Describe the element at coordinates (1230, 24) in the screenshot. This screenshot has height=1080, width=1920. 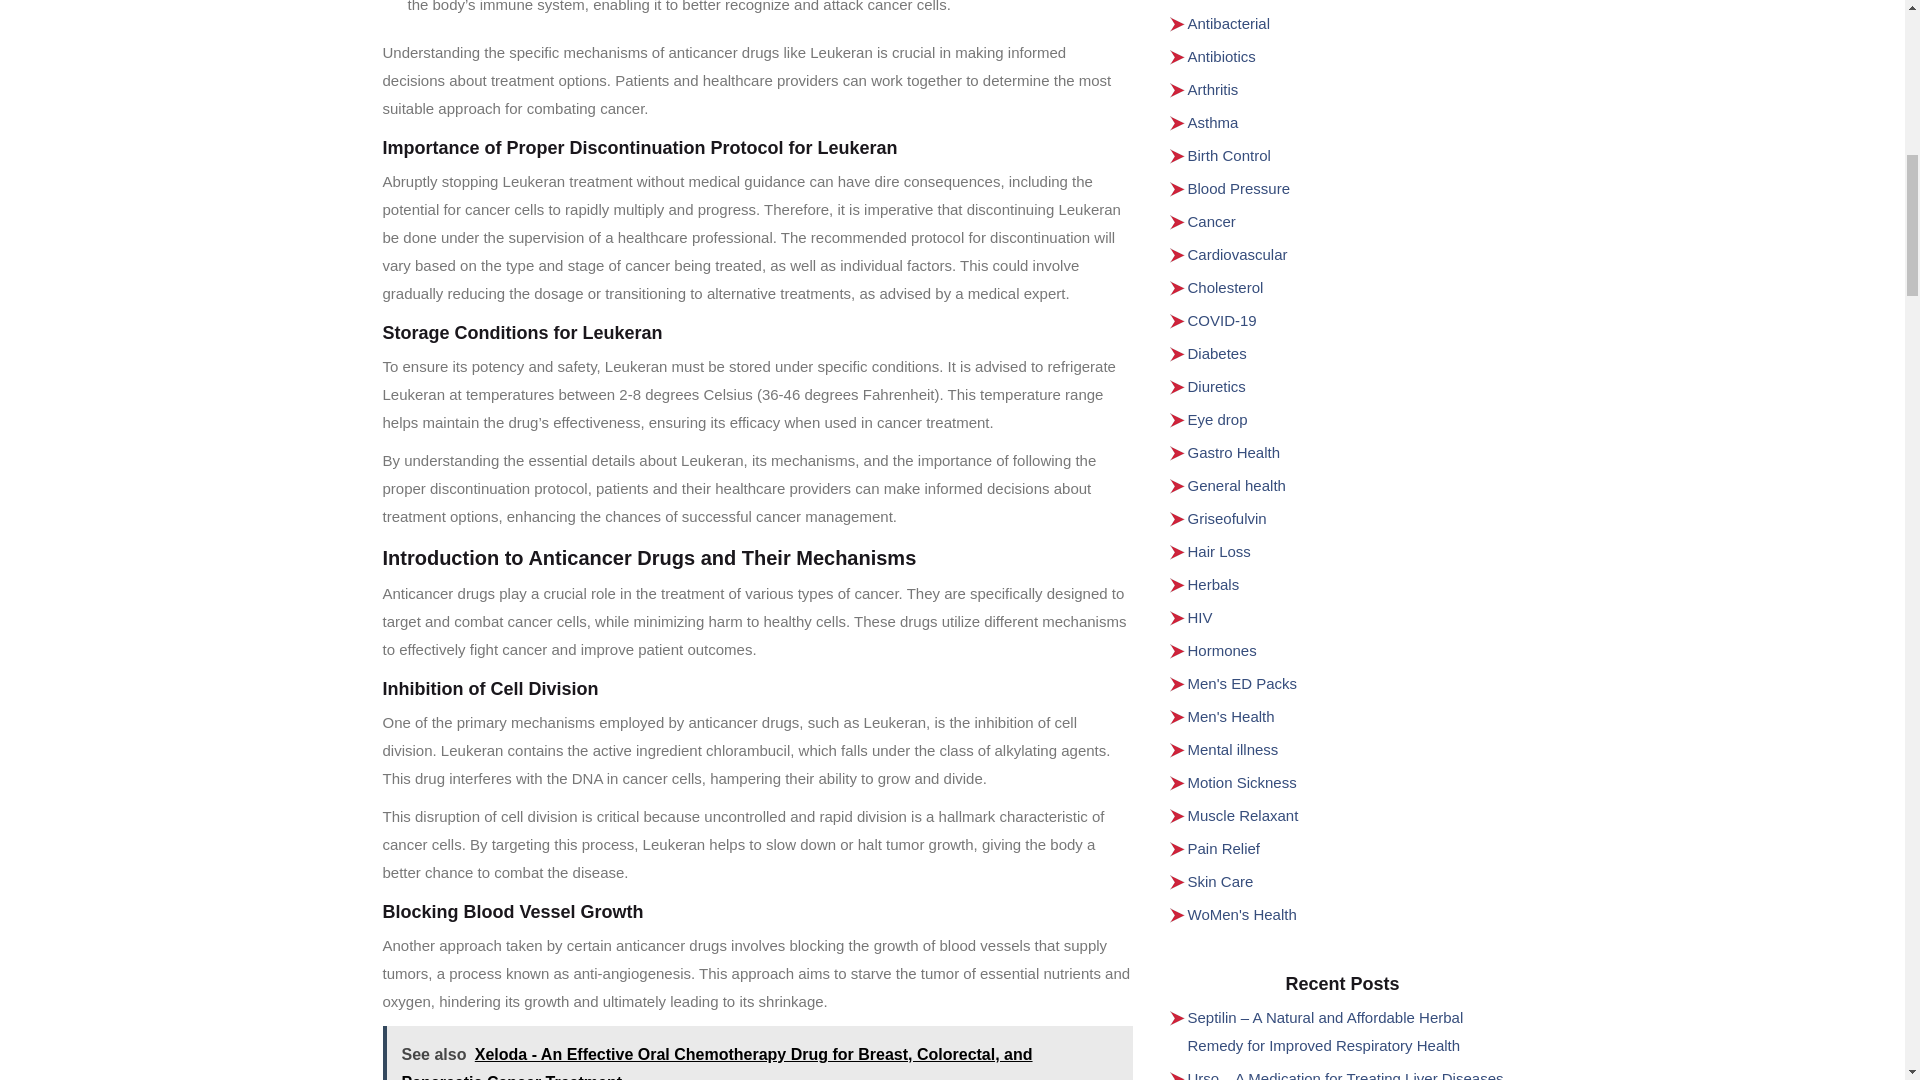
I see `Antibacterial` at that location.